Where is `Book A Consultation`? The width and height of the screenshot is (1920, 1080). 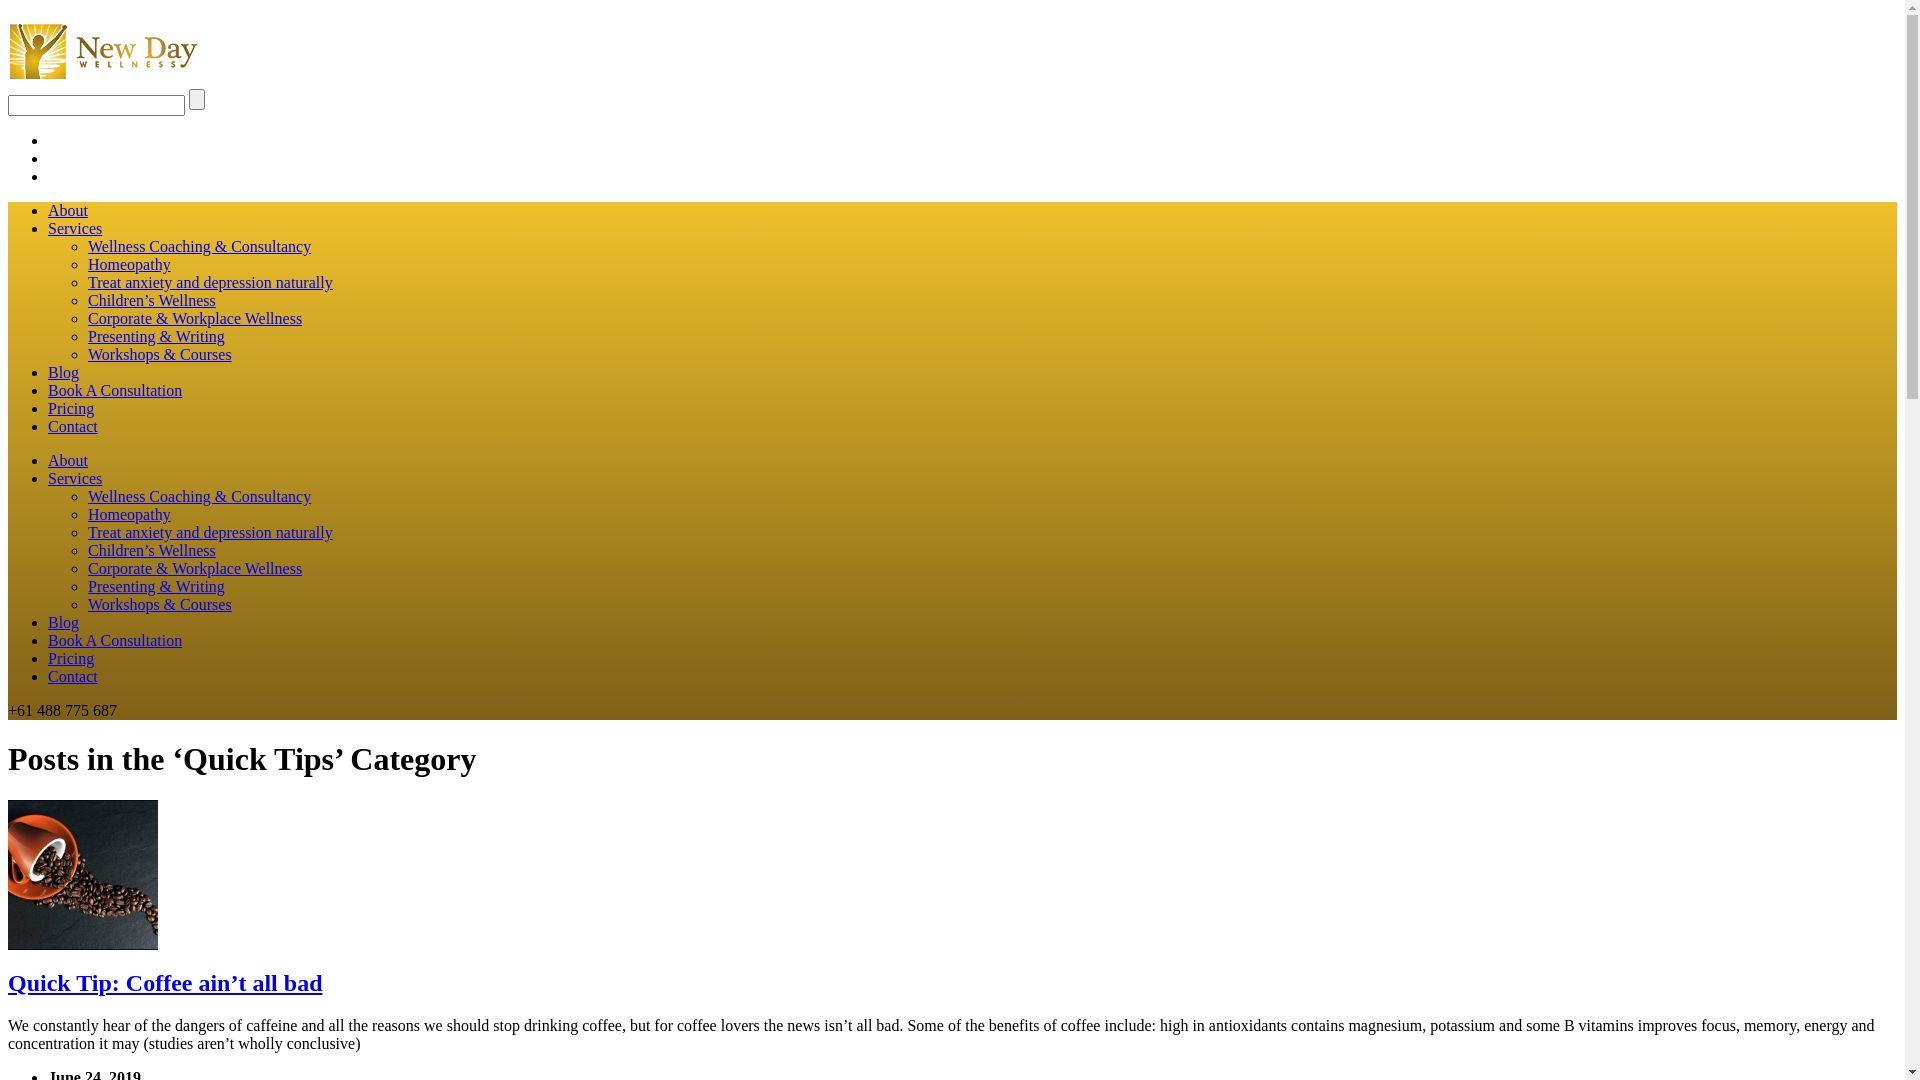 Book A Consultation is located at coordinates (115, 390).